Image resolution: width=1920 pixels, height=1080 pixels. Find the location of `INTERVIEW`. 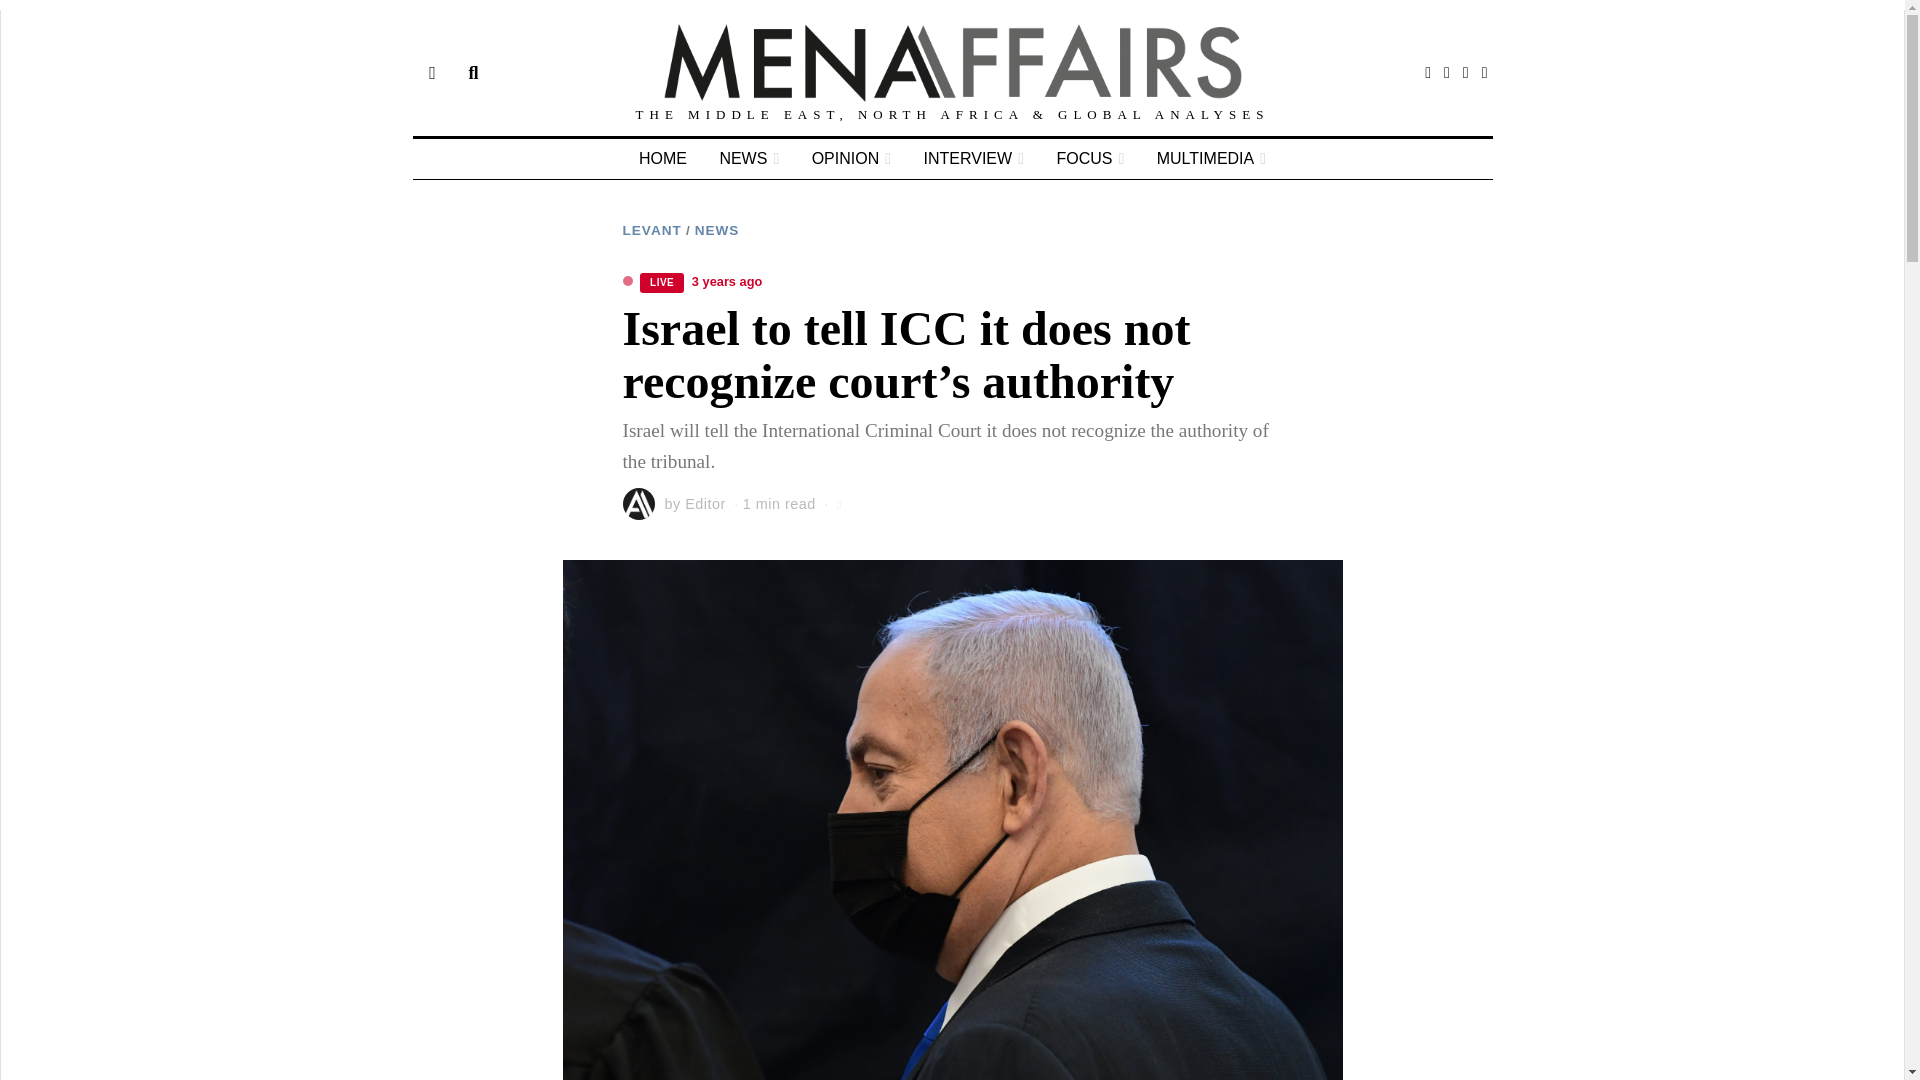

INTERVIEW is located at coordinates (974, 159).